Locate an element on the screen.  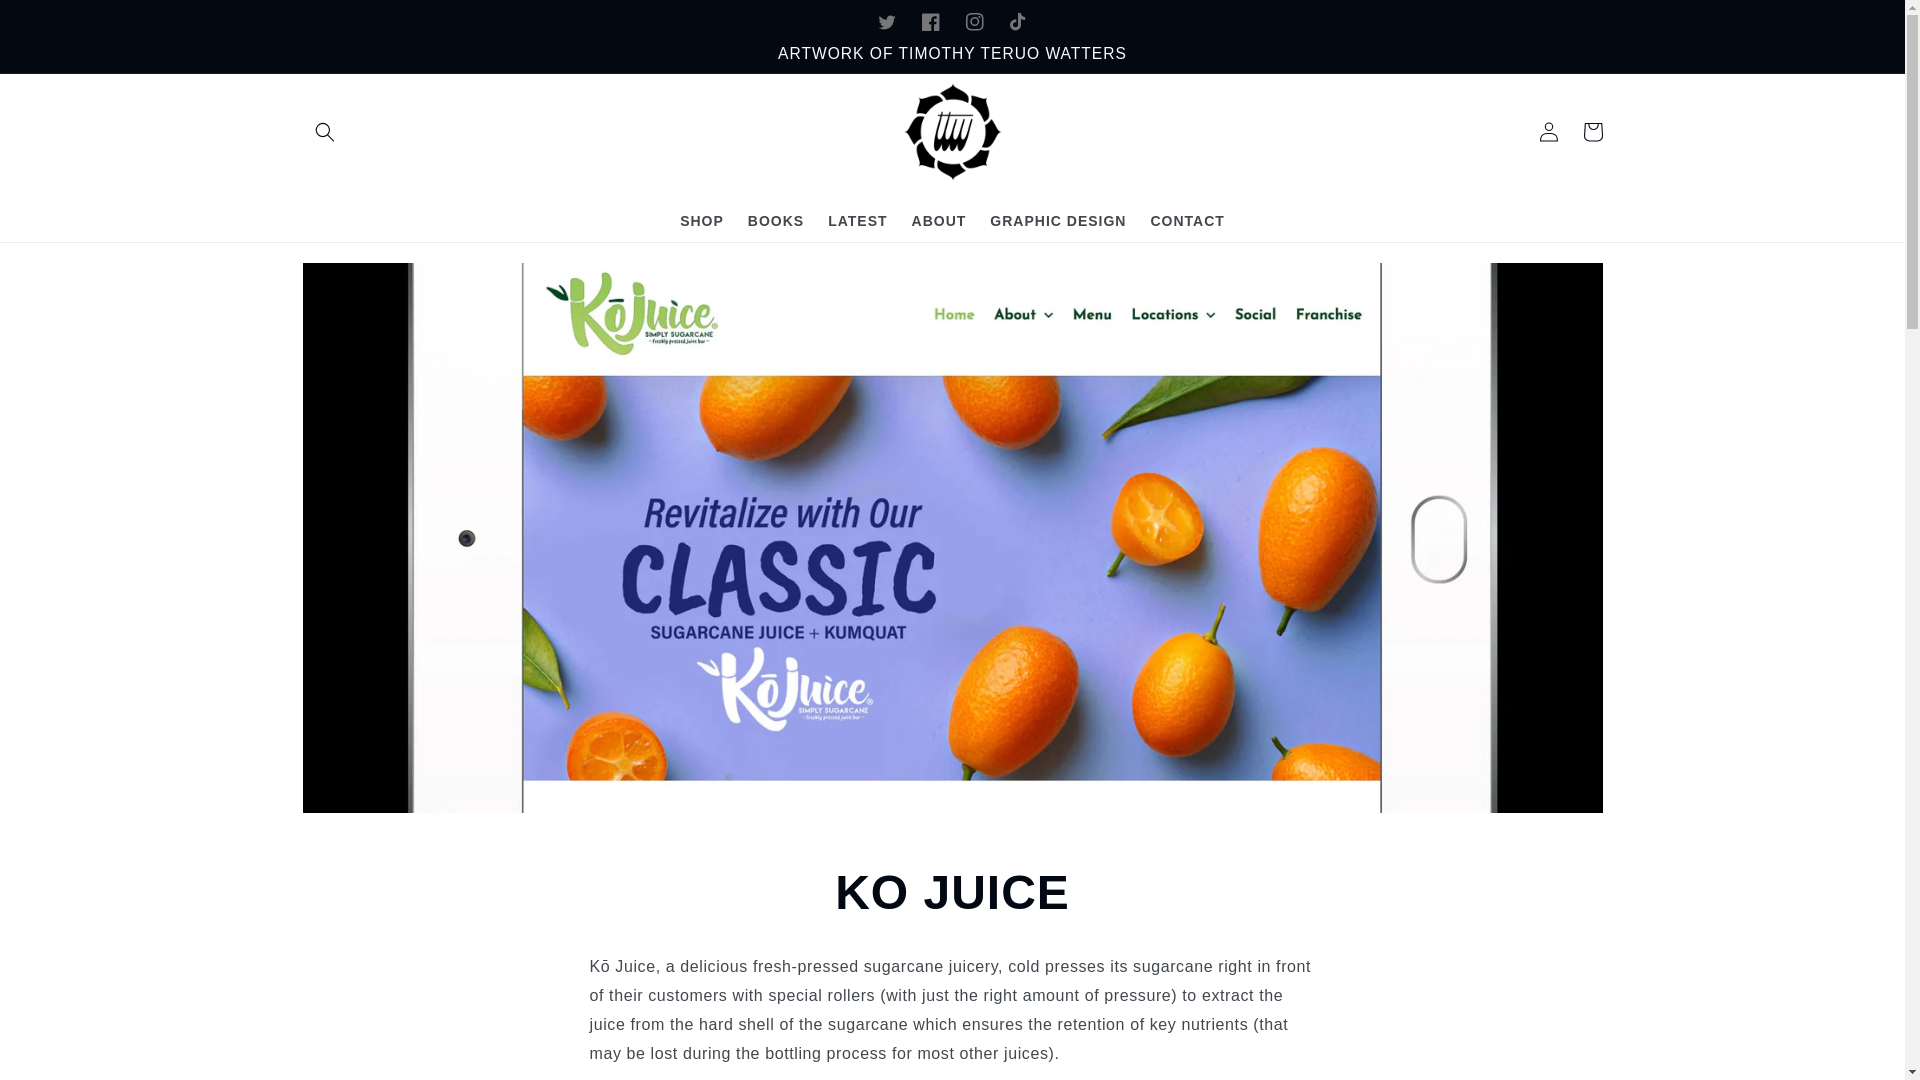
TikTok is located at coordinates (1018, 22).